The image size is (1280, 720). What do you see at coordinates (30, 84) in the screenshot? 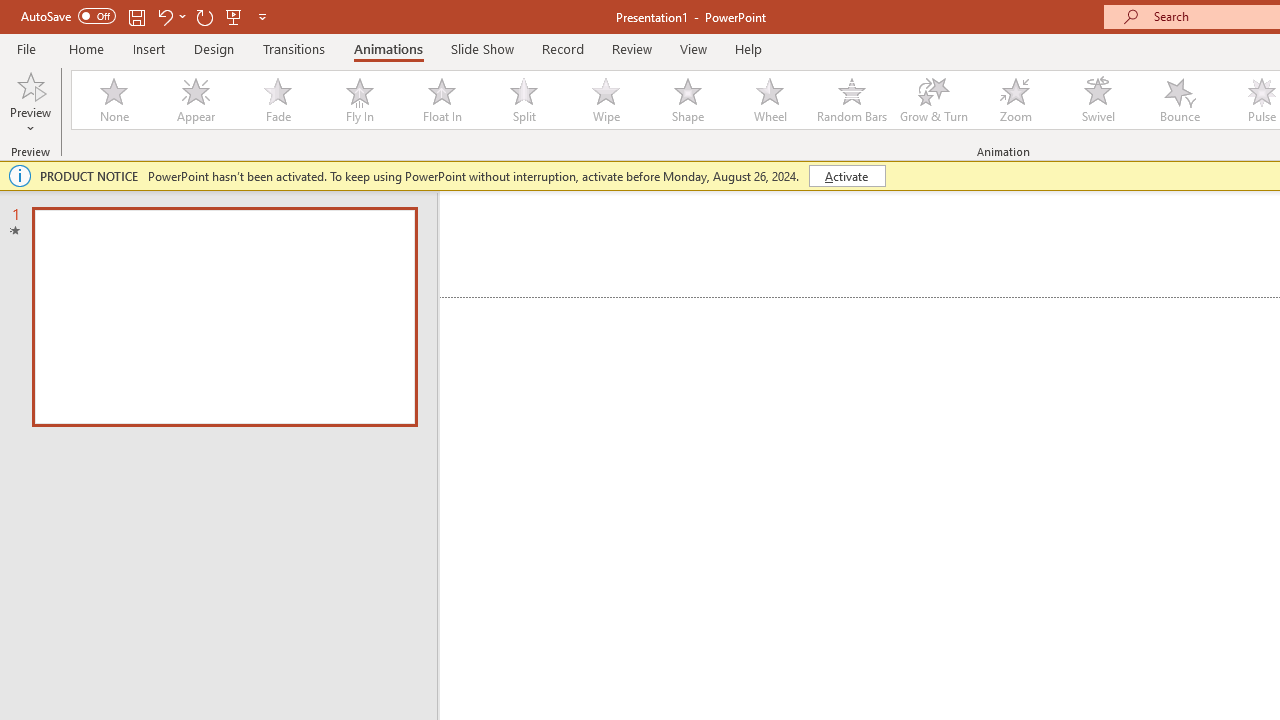
I see `Preview` at bounding box center [30, 84].